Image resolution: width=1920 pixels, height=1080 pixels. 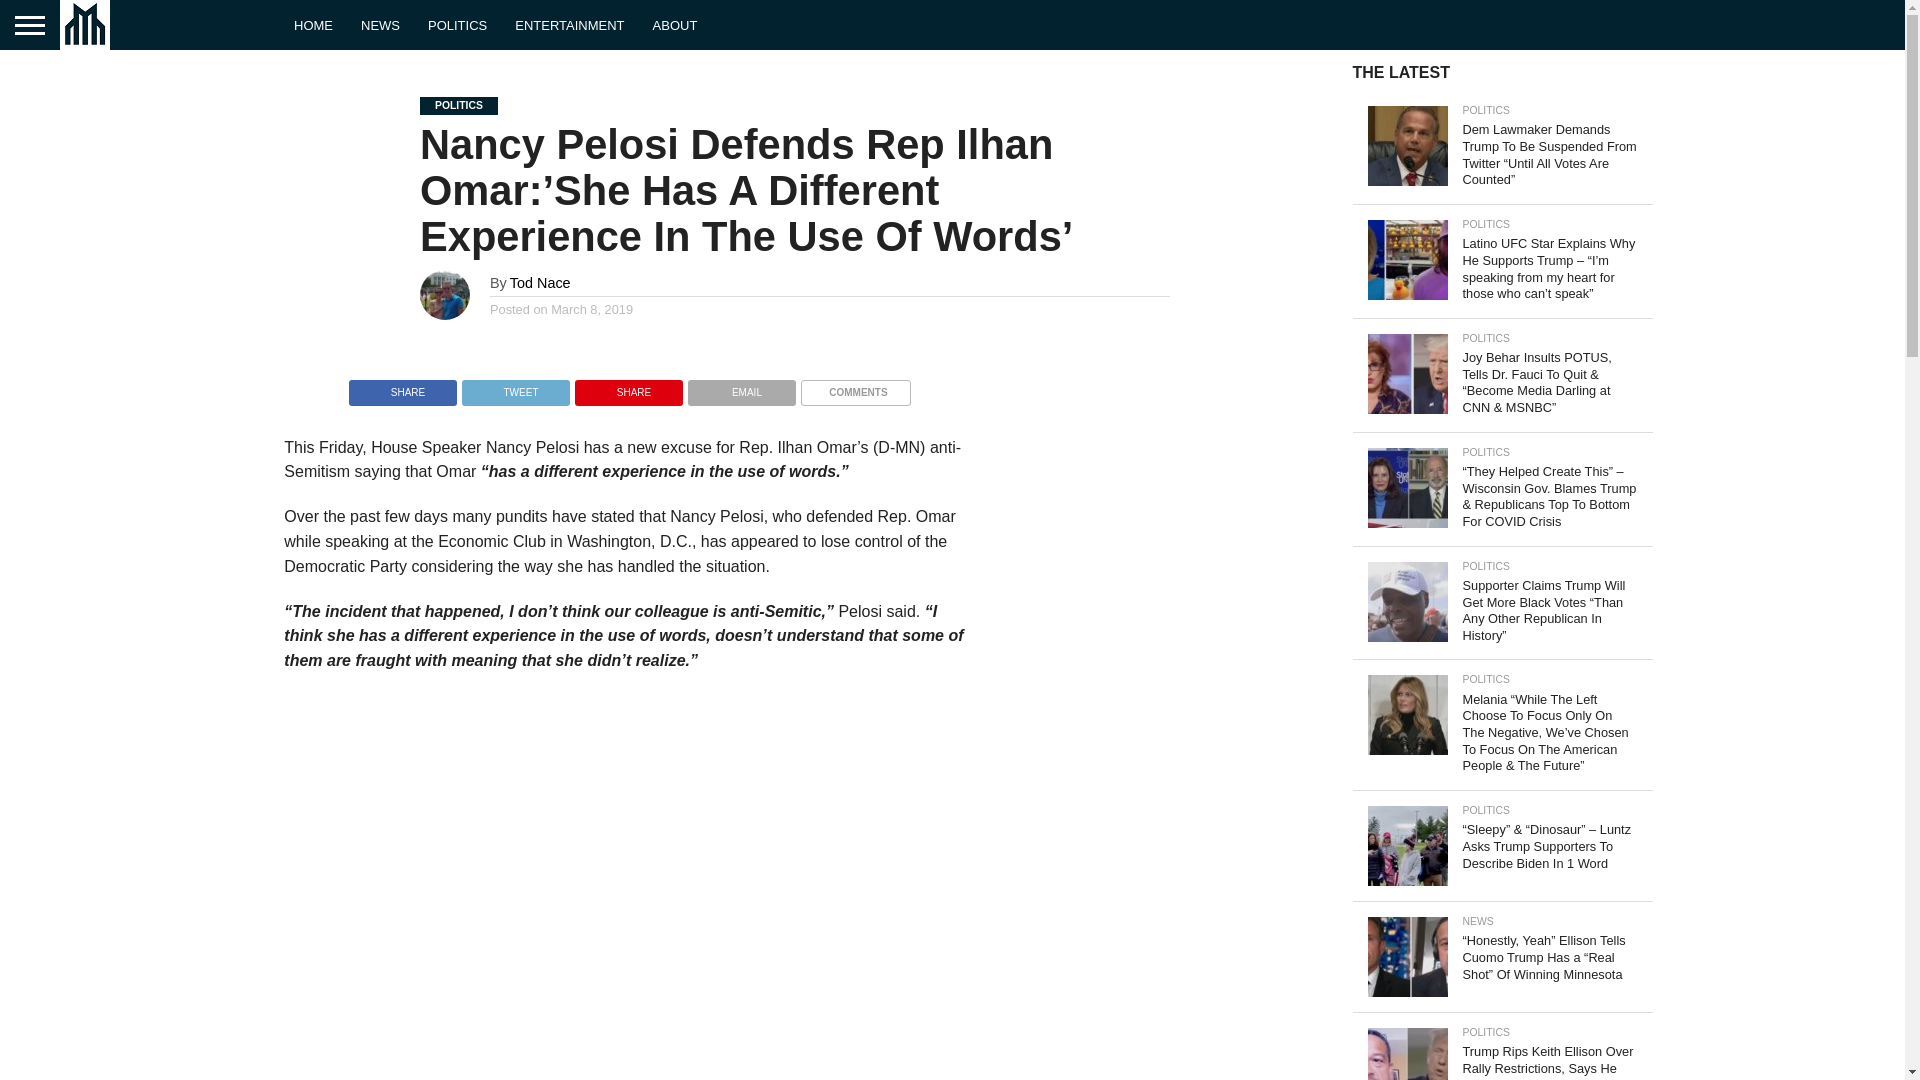 What do you see at coordinates (676, 24) in the screenshot?
I see `ABOUT` at bounding box center [676, 24].